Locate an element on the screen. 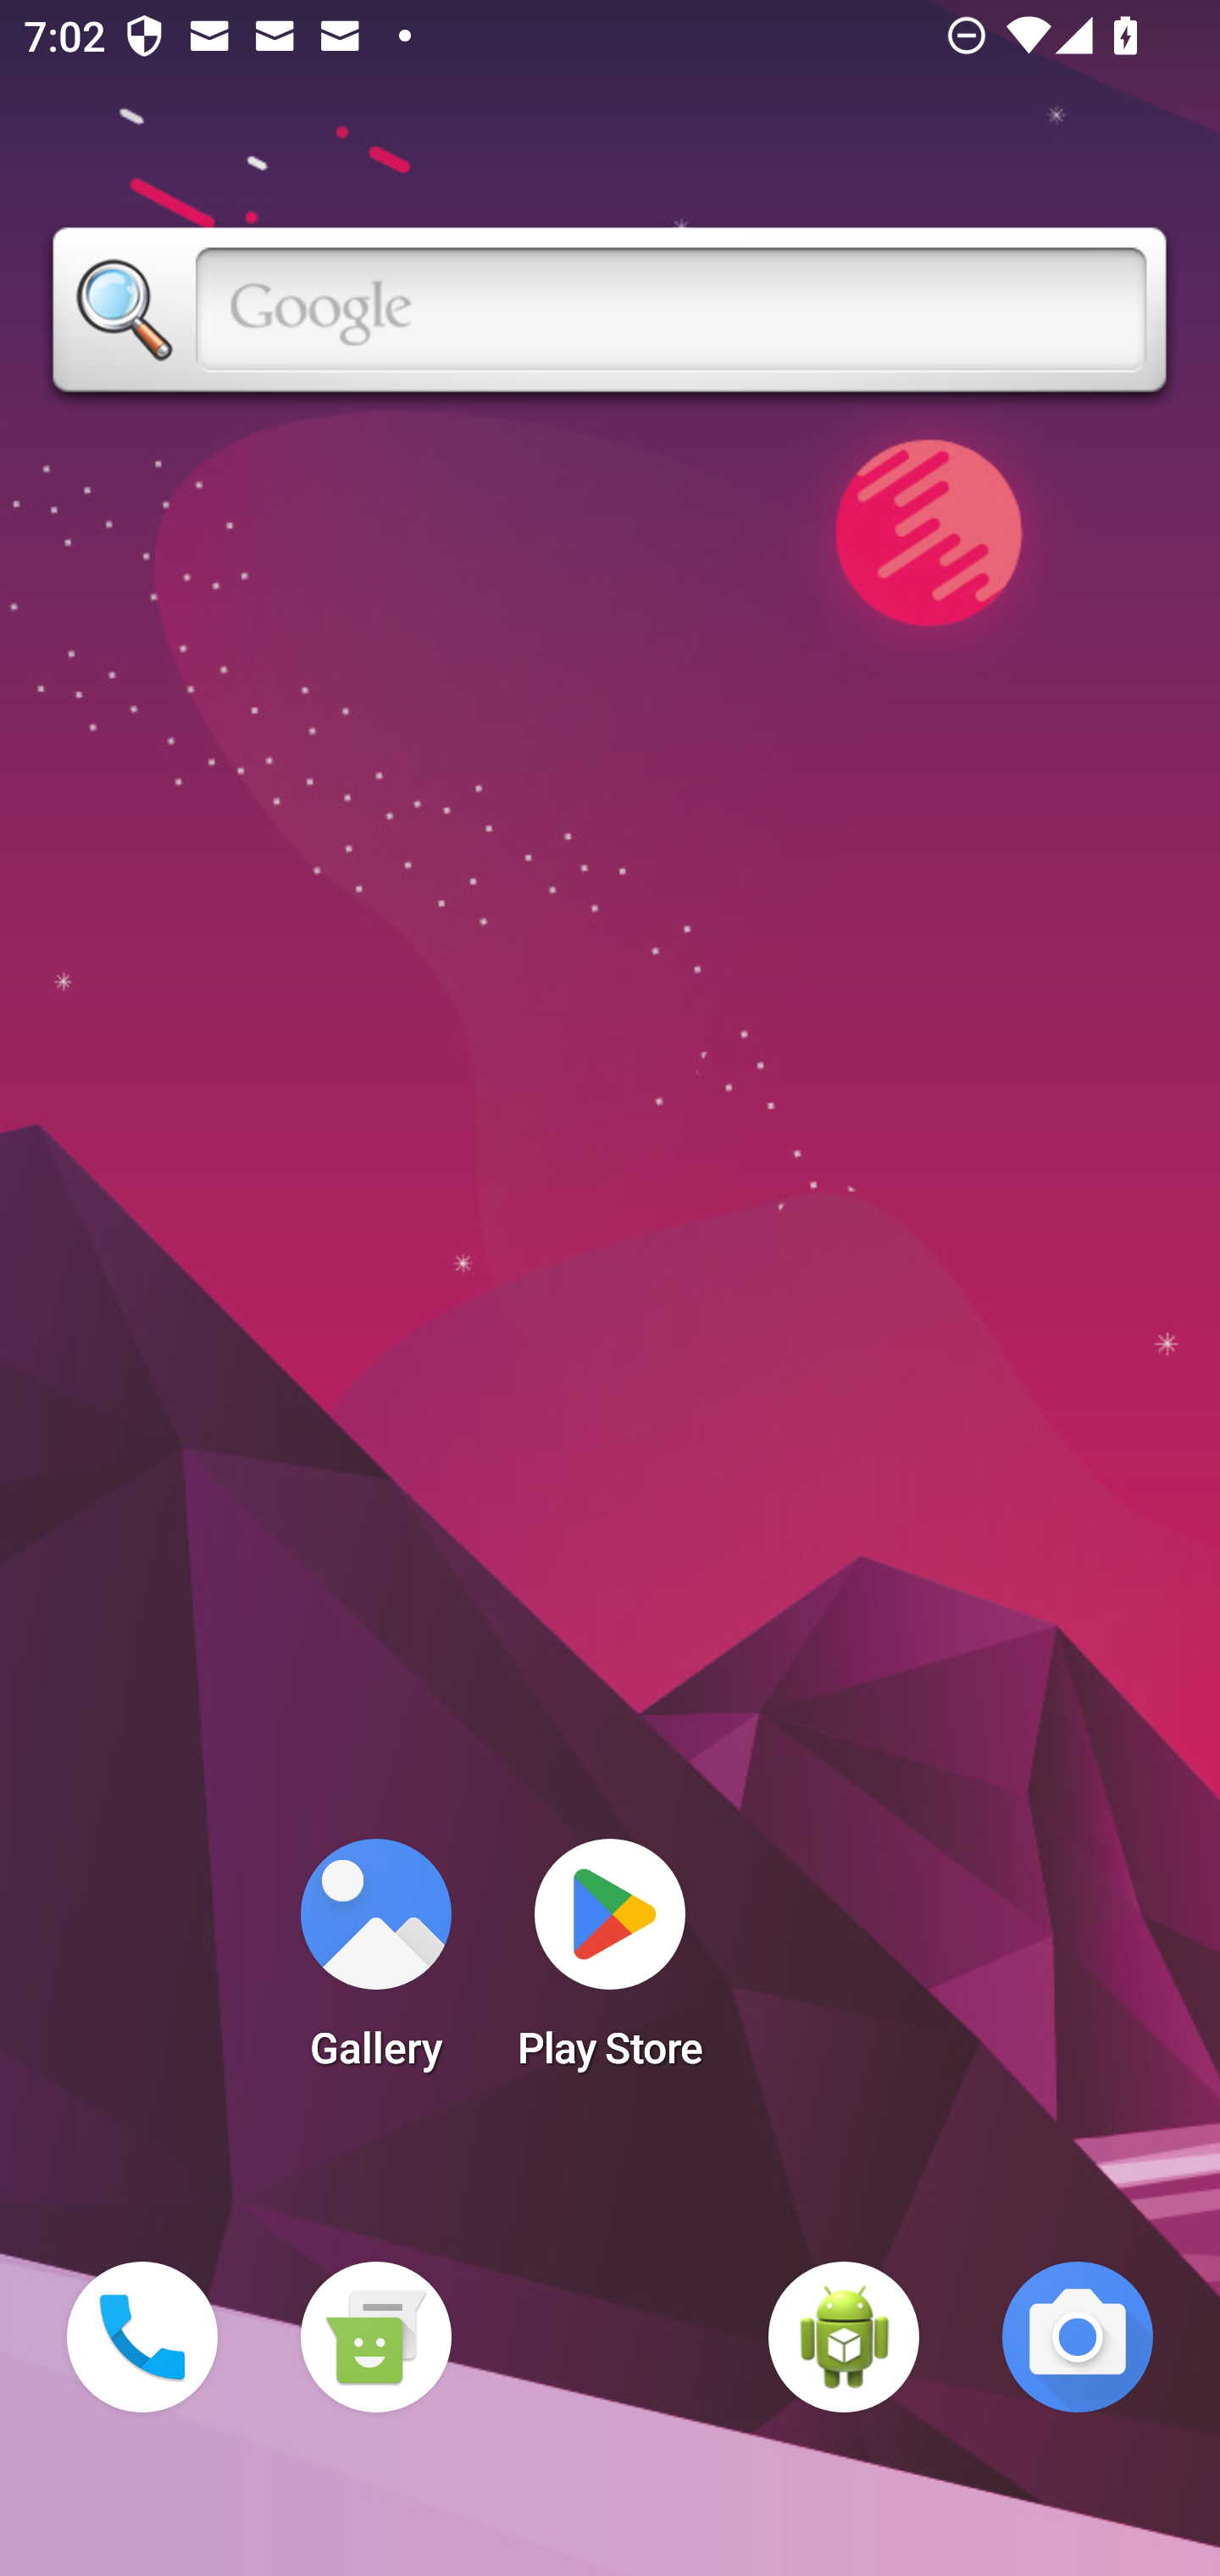  Messaging is located at coordinates (375, 2337).